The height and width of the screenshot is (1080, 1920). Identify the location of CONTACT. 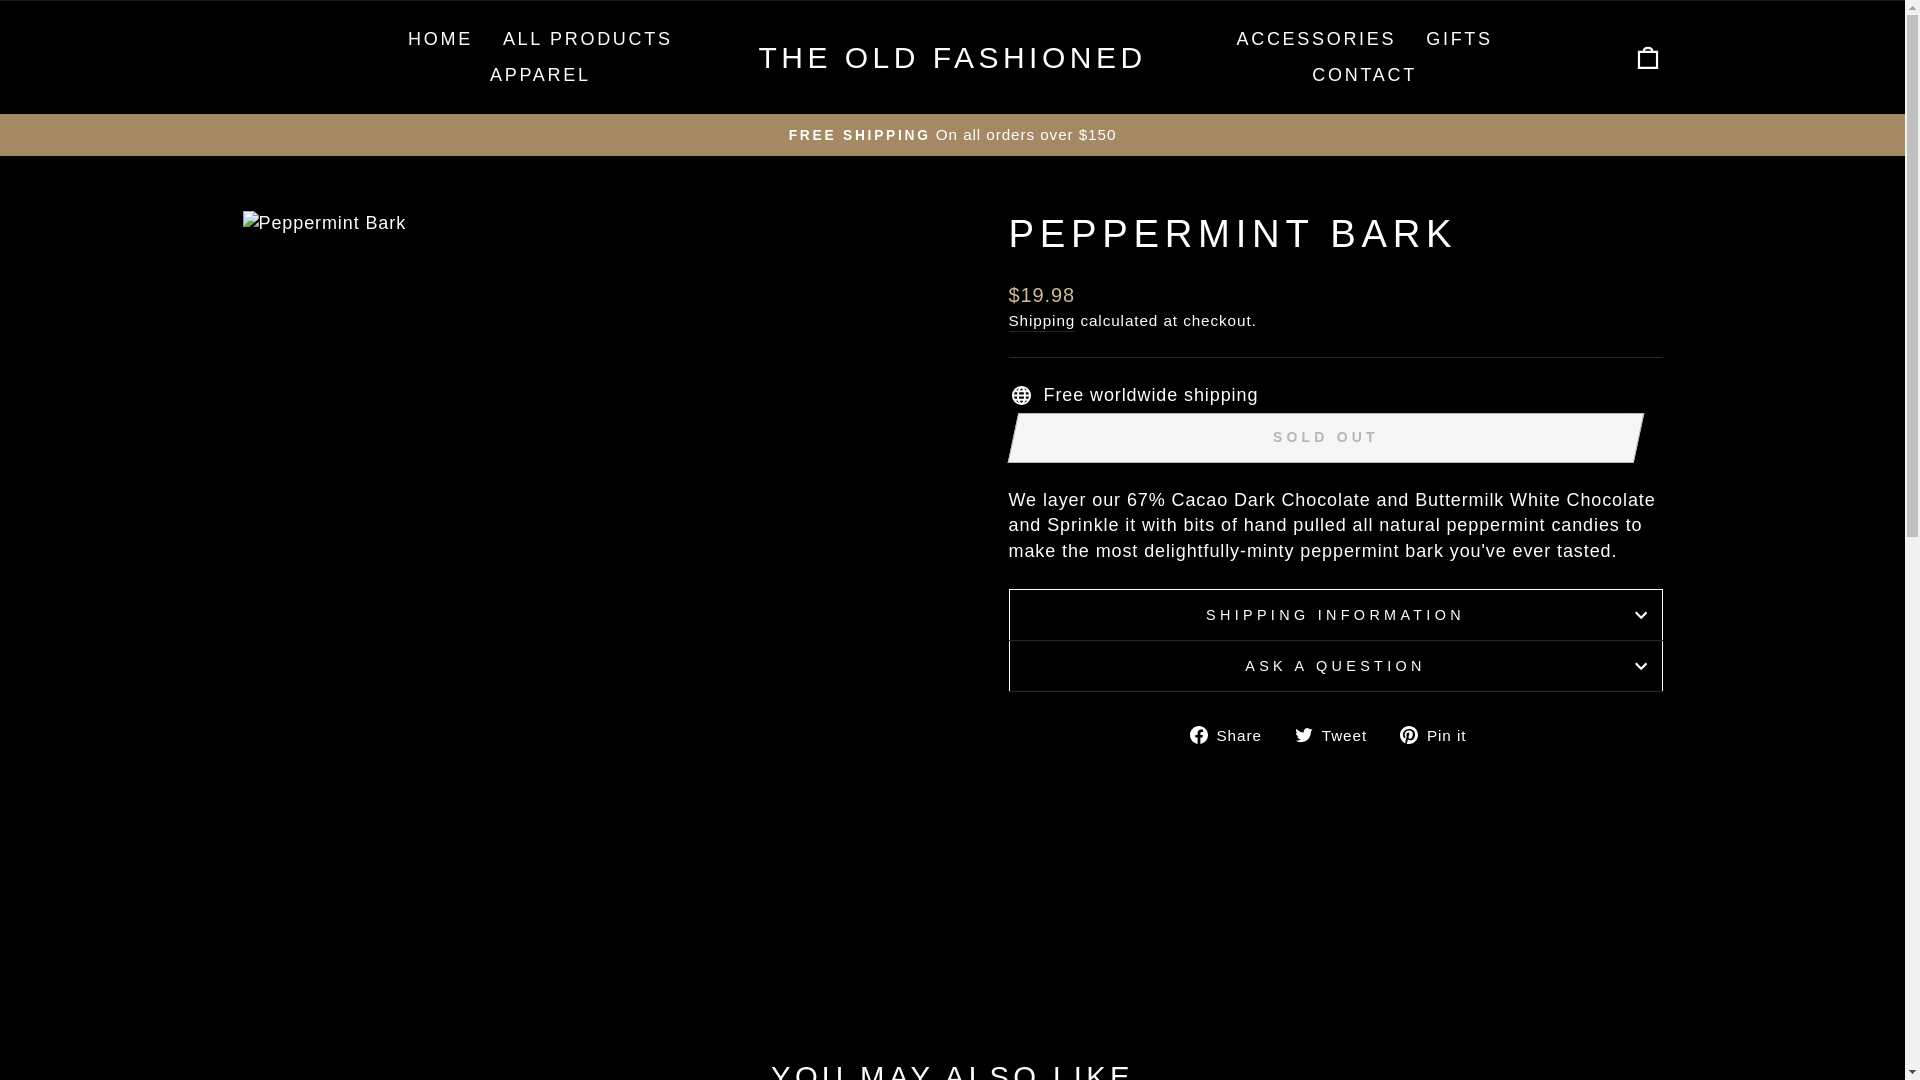
(1338, 734).